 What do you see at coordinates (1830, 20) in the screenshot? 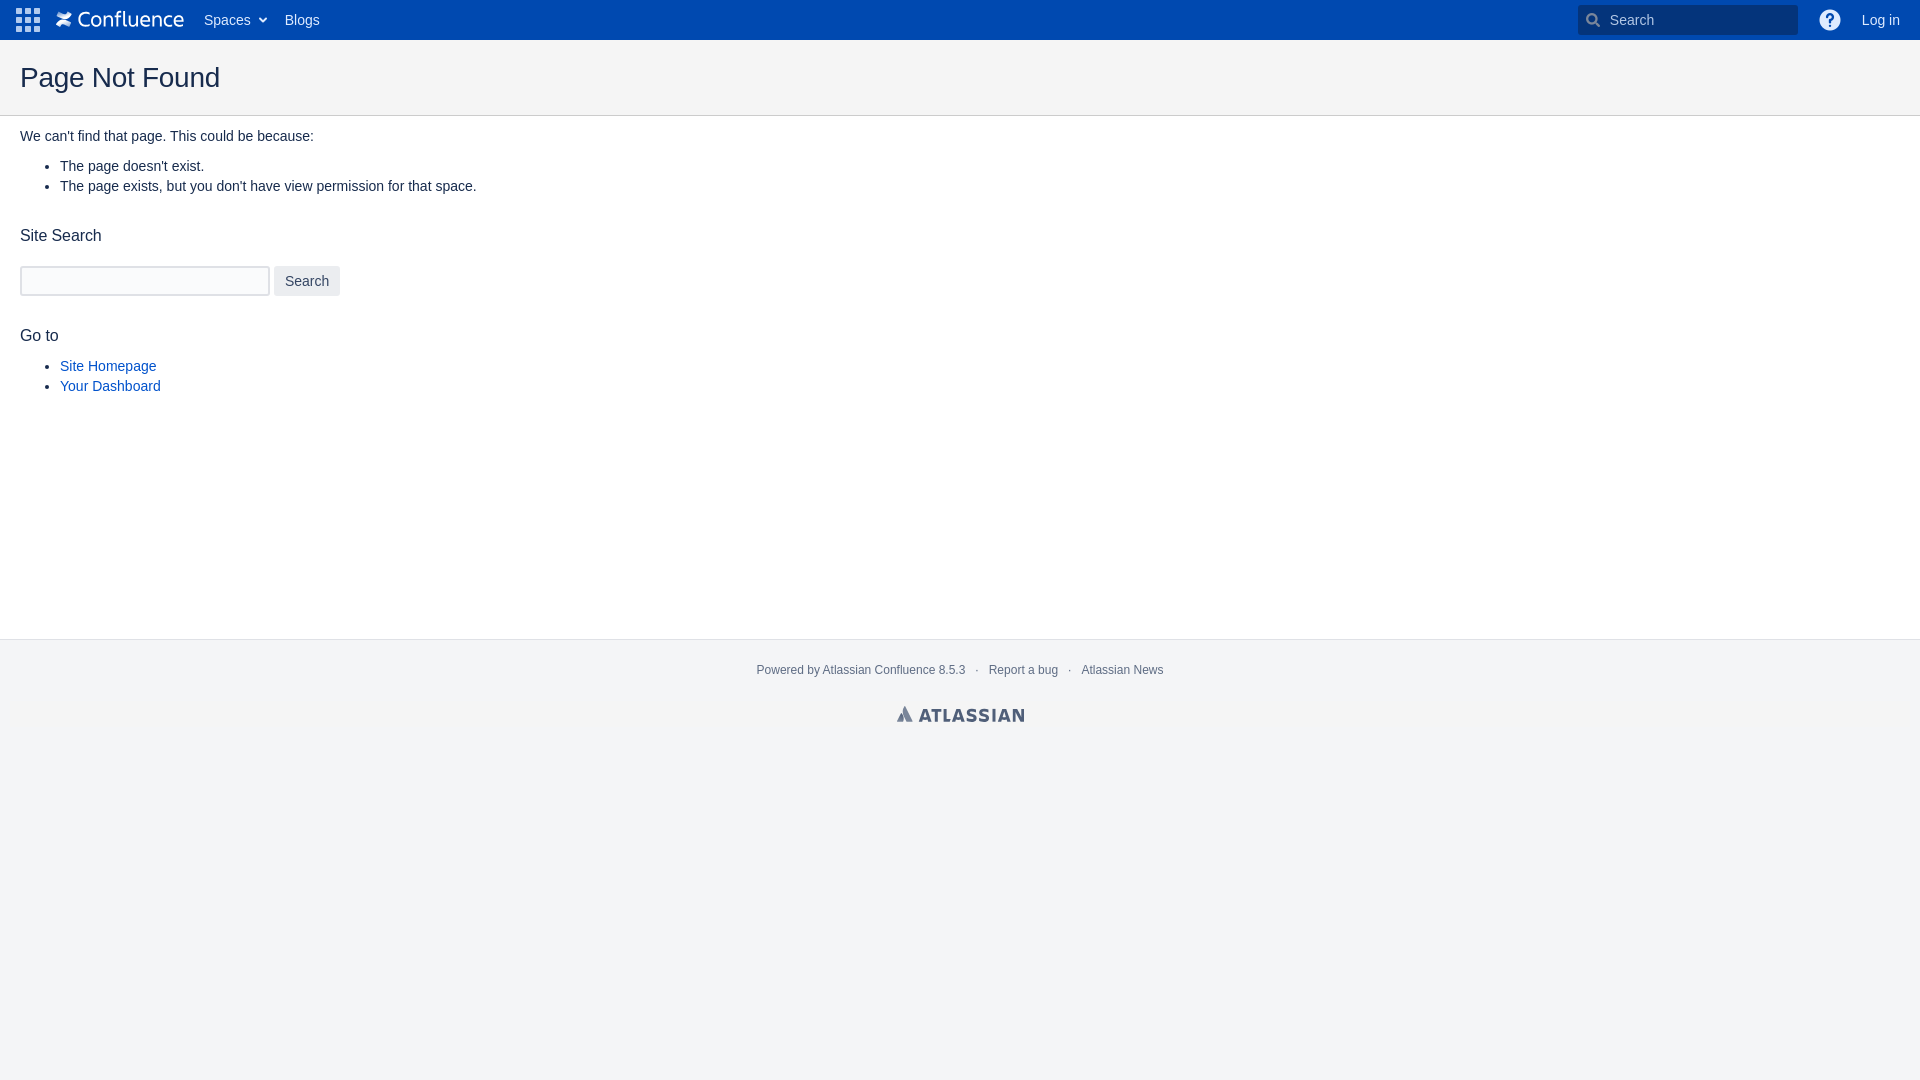
I see `Help` at bounding box center [1830, 20].